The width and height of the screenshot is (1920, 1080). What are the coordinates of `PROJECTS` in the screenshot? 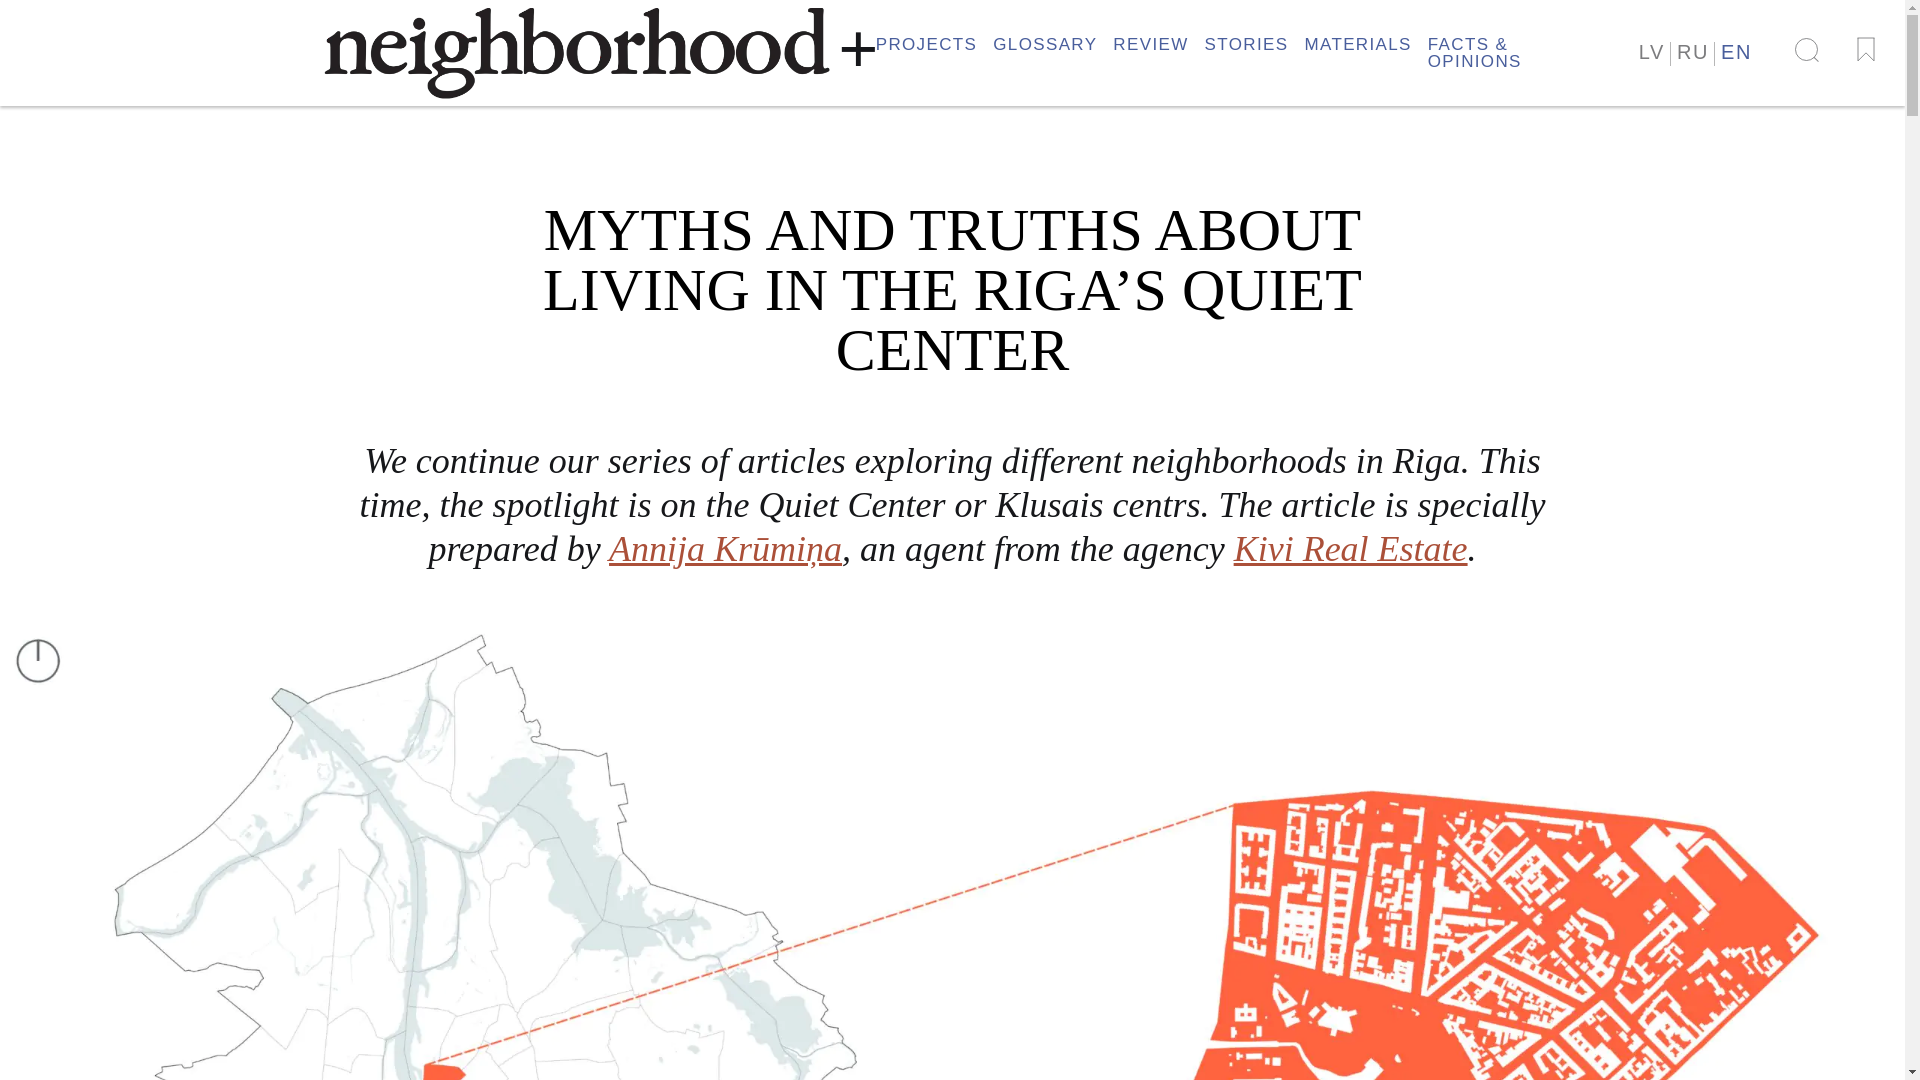 It's located at (926, 44).